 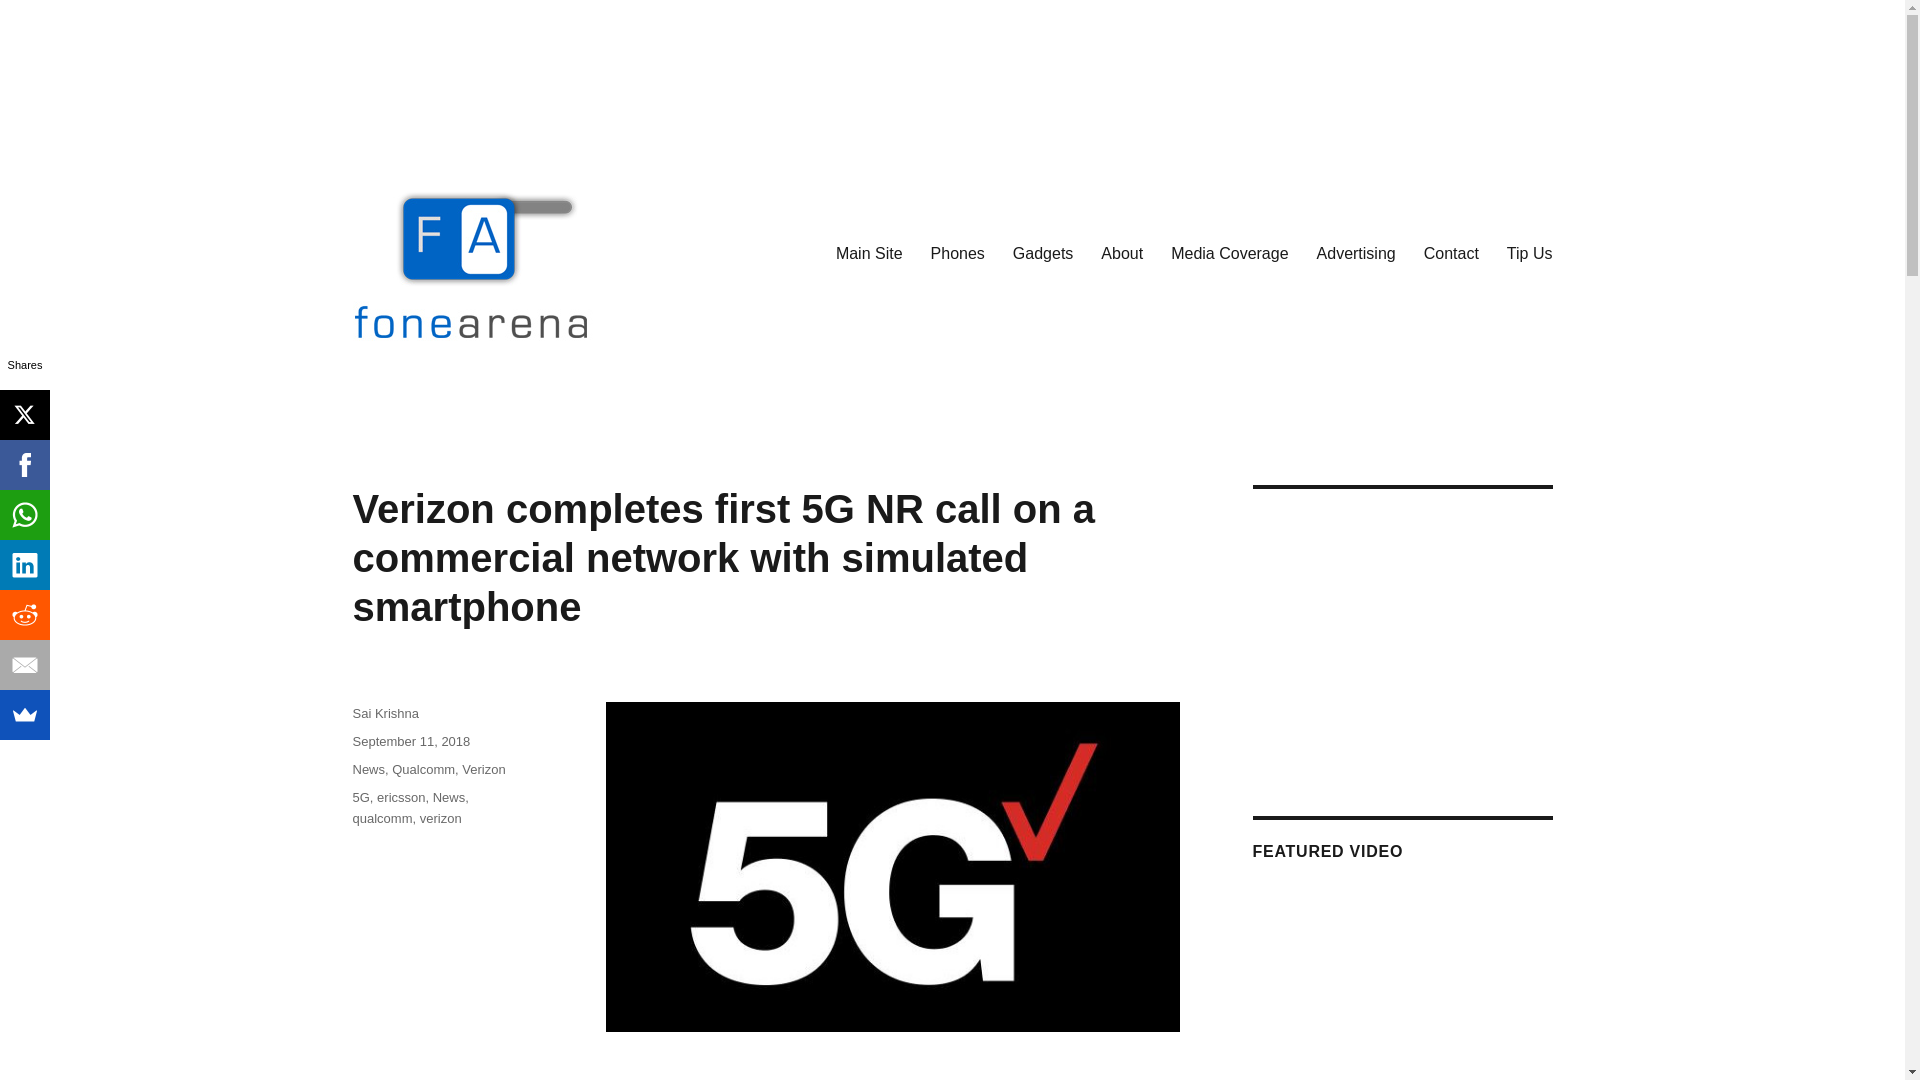 I want to click on Verizon, so click(x=483, y=769).